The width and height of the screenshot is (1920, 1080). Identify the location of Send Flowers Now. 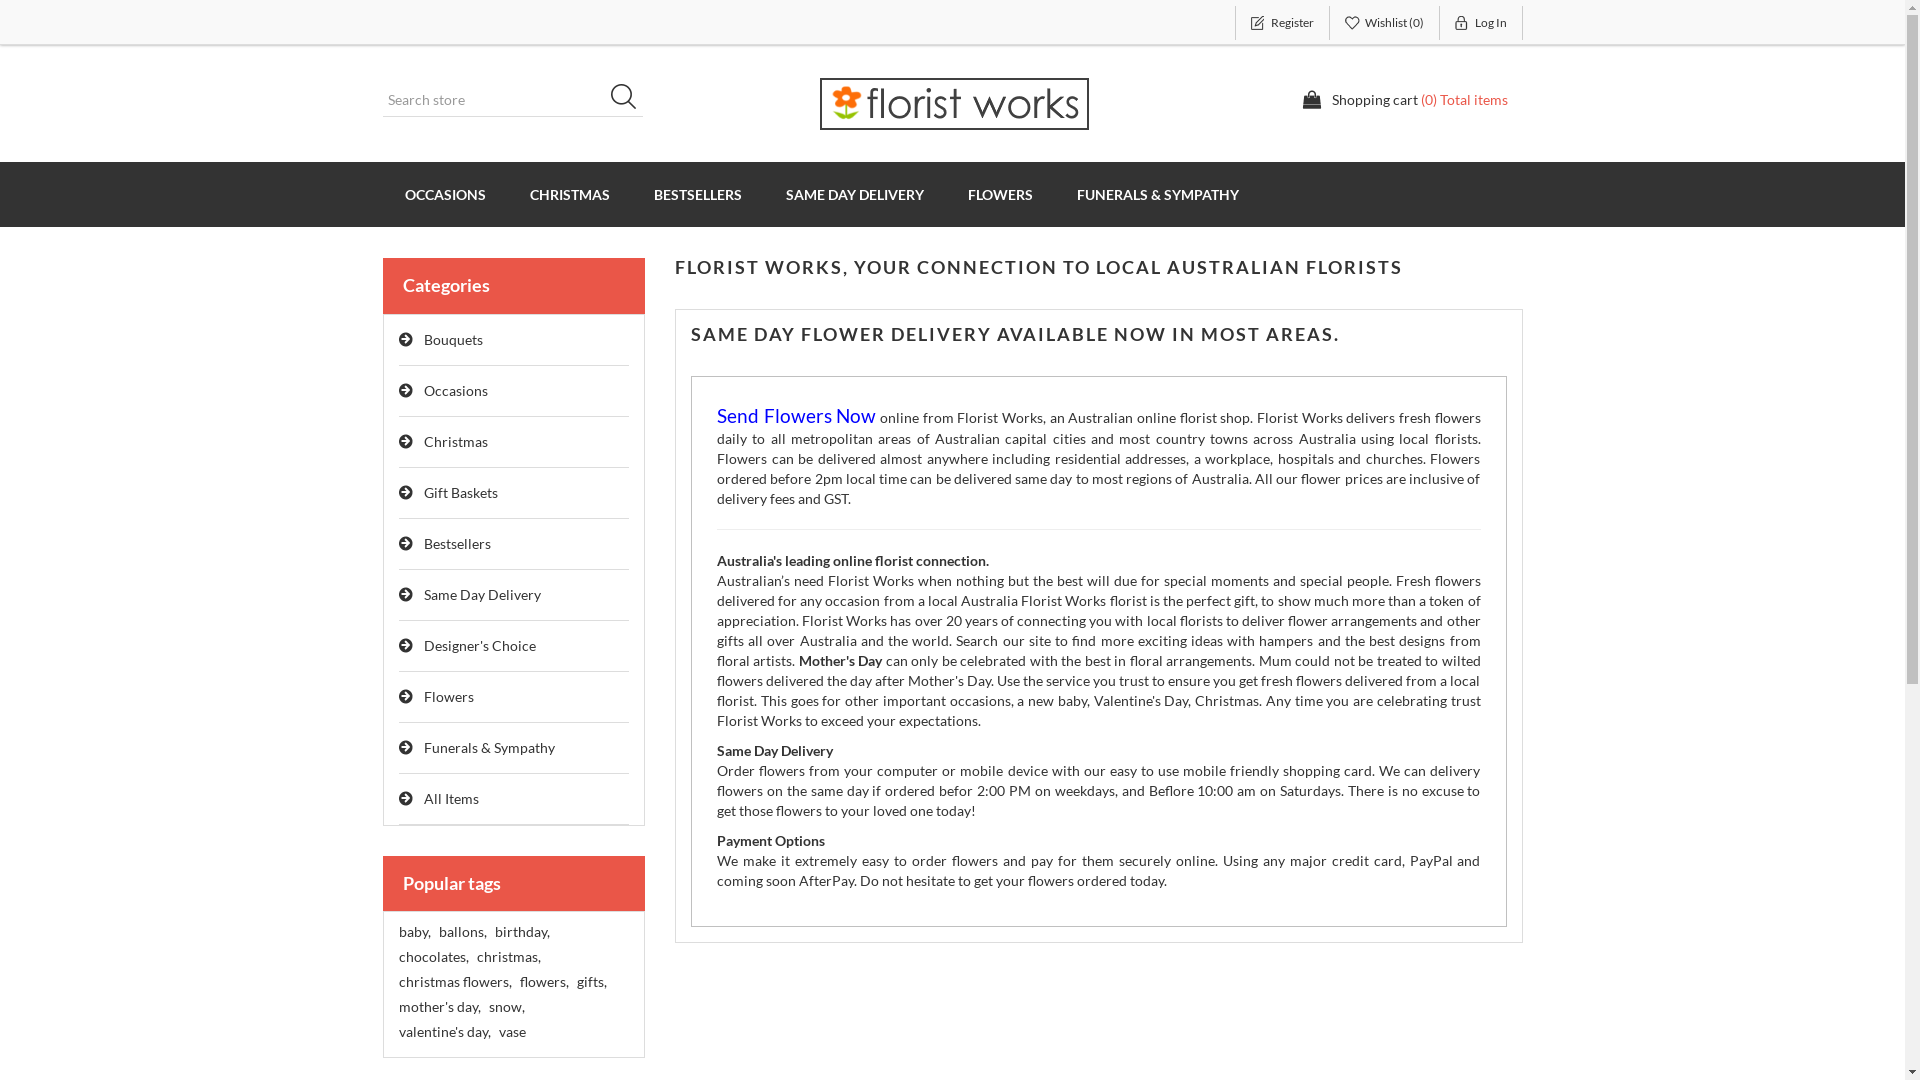
(796, 418).